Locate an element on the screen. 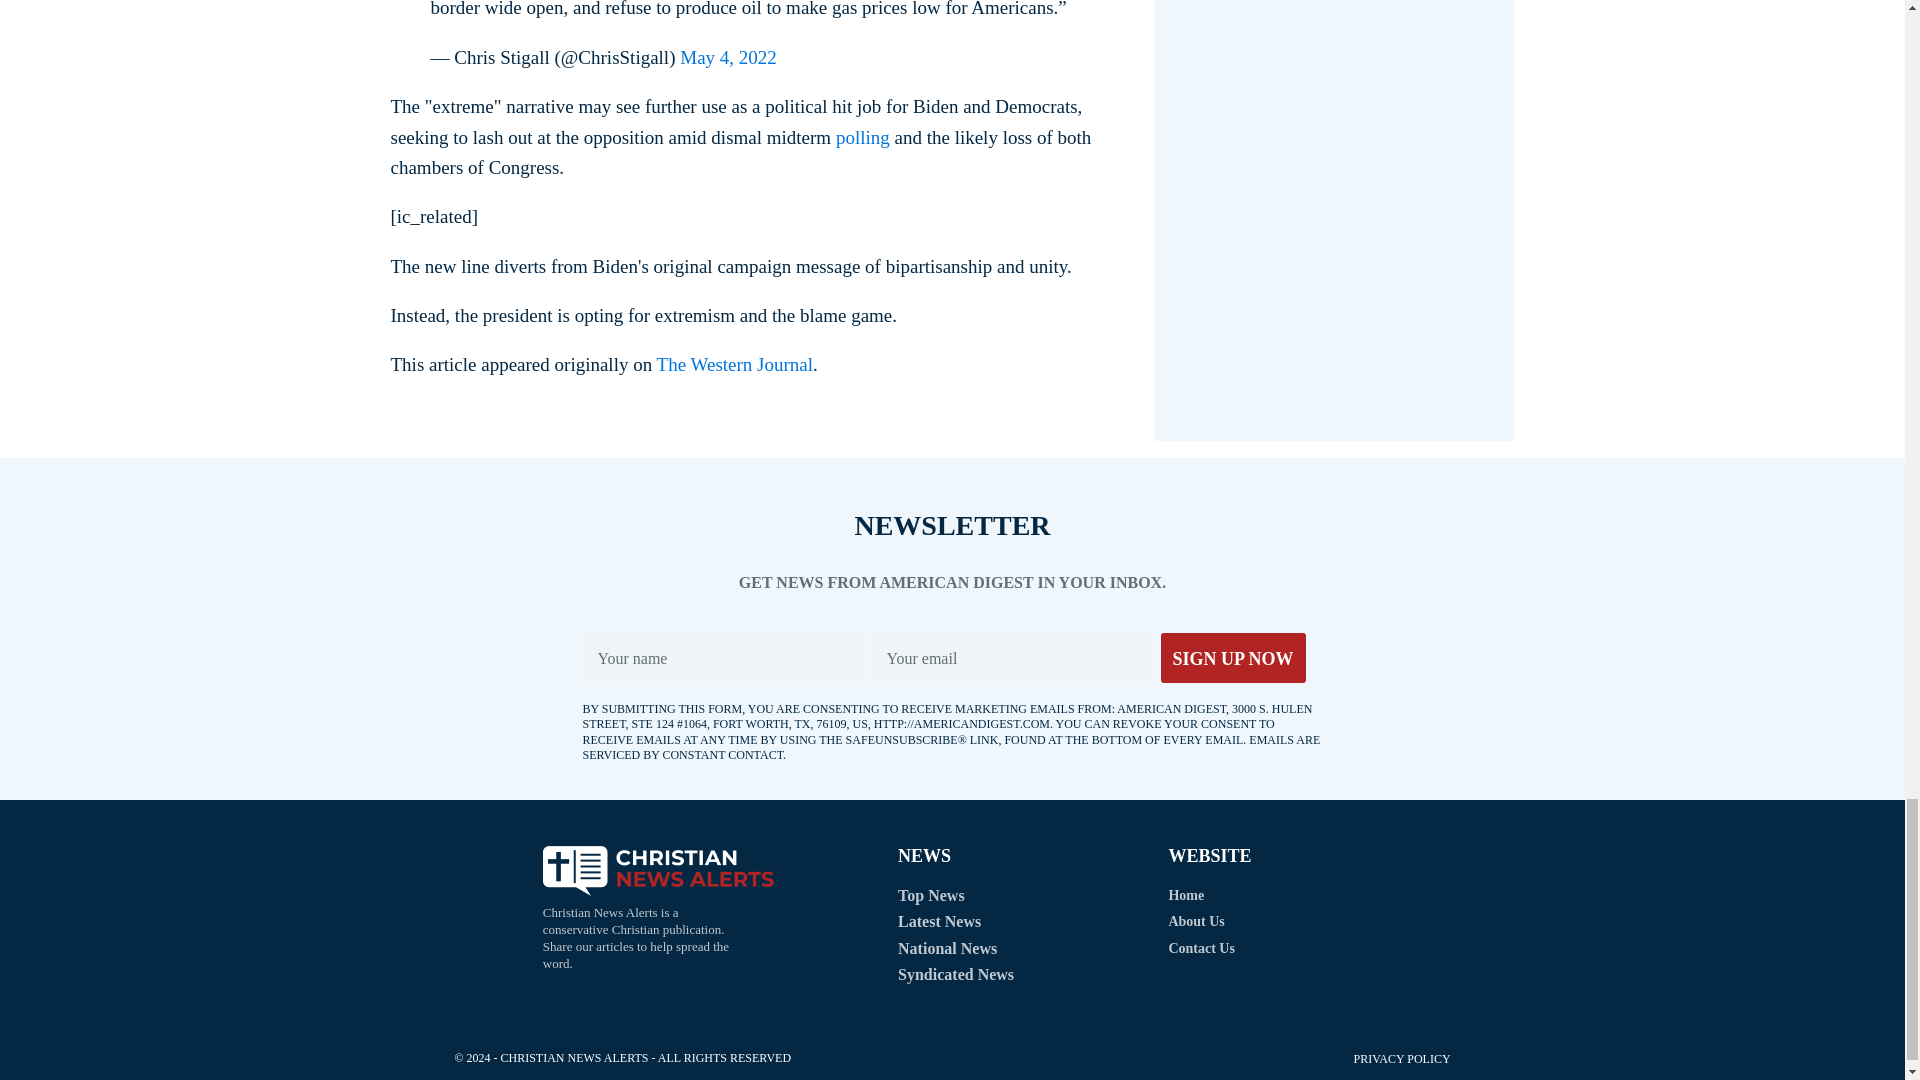 The height and width of the screenshot is (1080, 1920). The Western Journal is located at coordinates (734, 364).